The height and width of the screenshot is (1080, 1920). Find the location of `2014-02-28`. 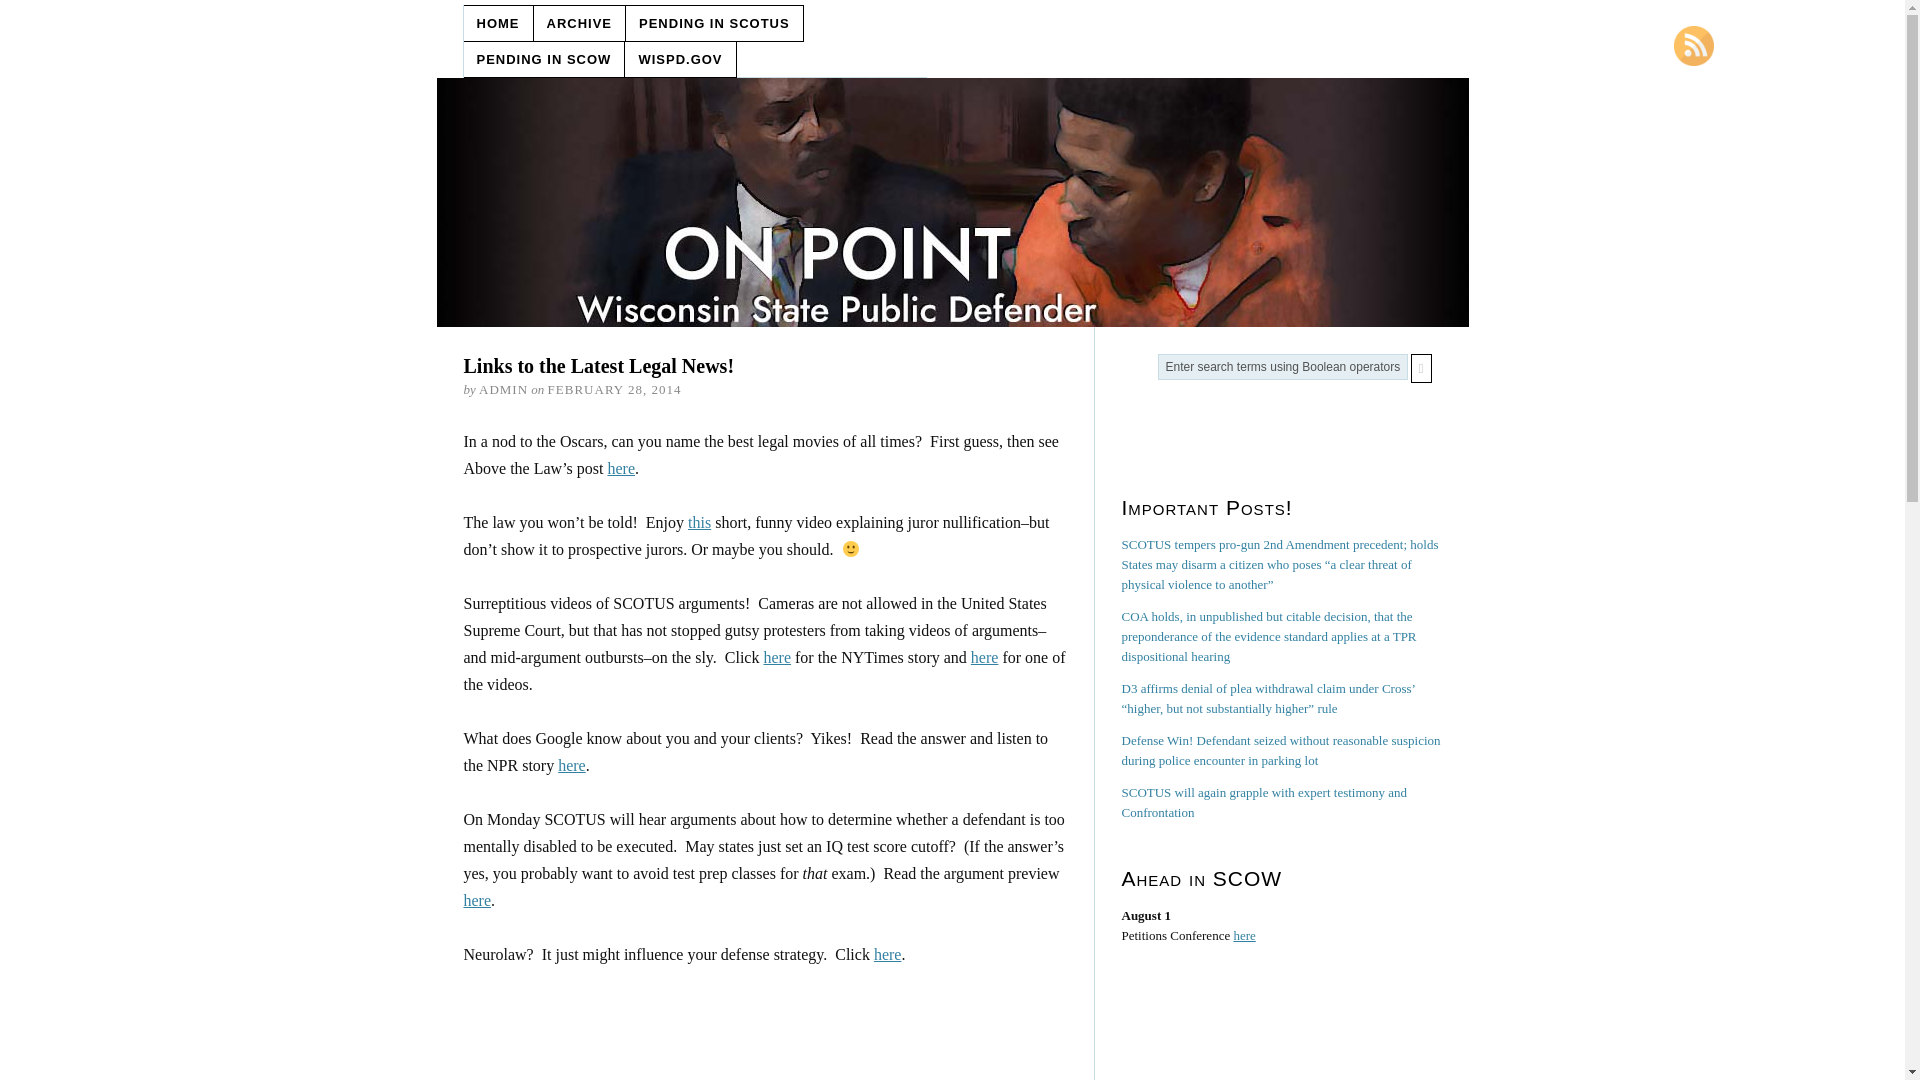

2014-02-28 is located at coordinates (614, 390).